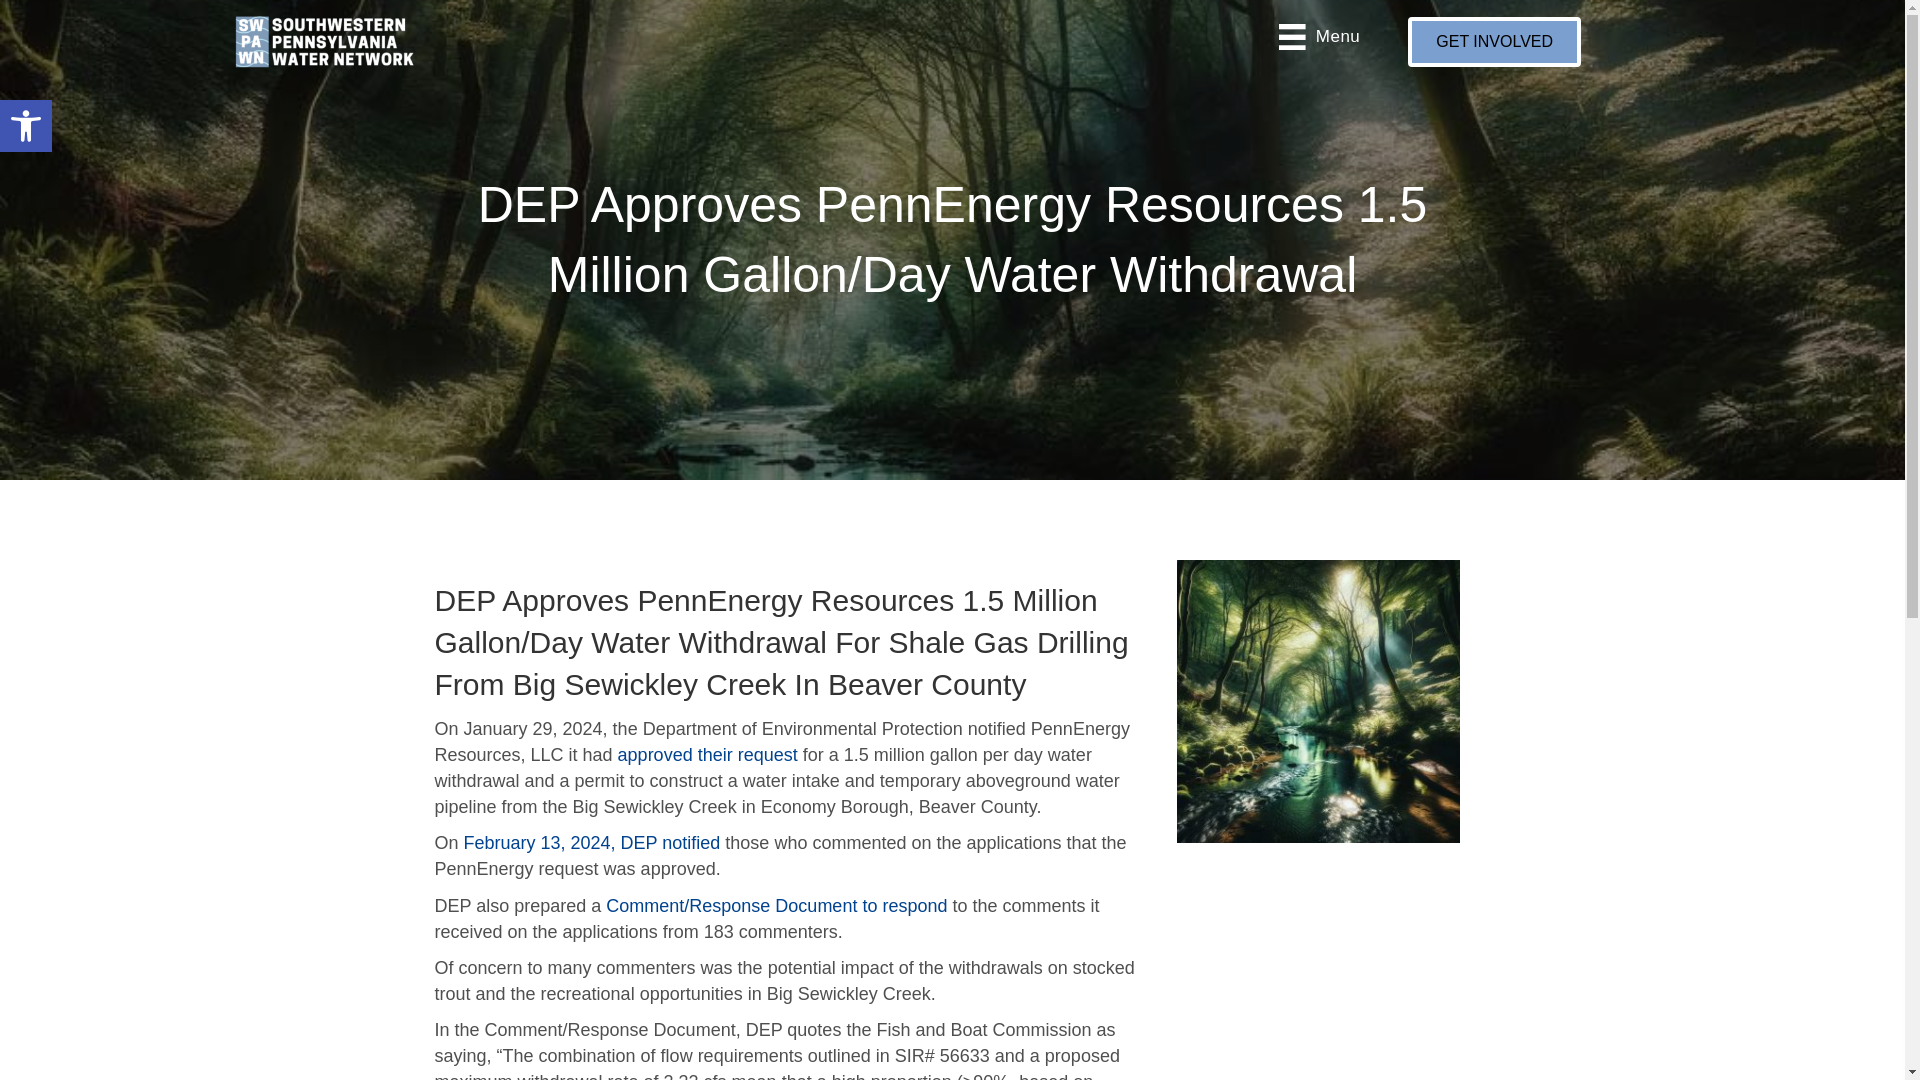 Image resolution: width=1920 pixels, height=1080 pixels. I want to click on MenuLogo2, so click(26, 126).